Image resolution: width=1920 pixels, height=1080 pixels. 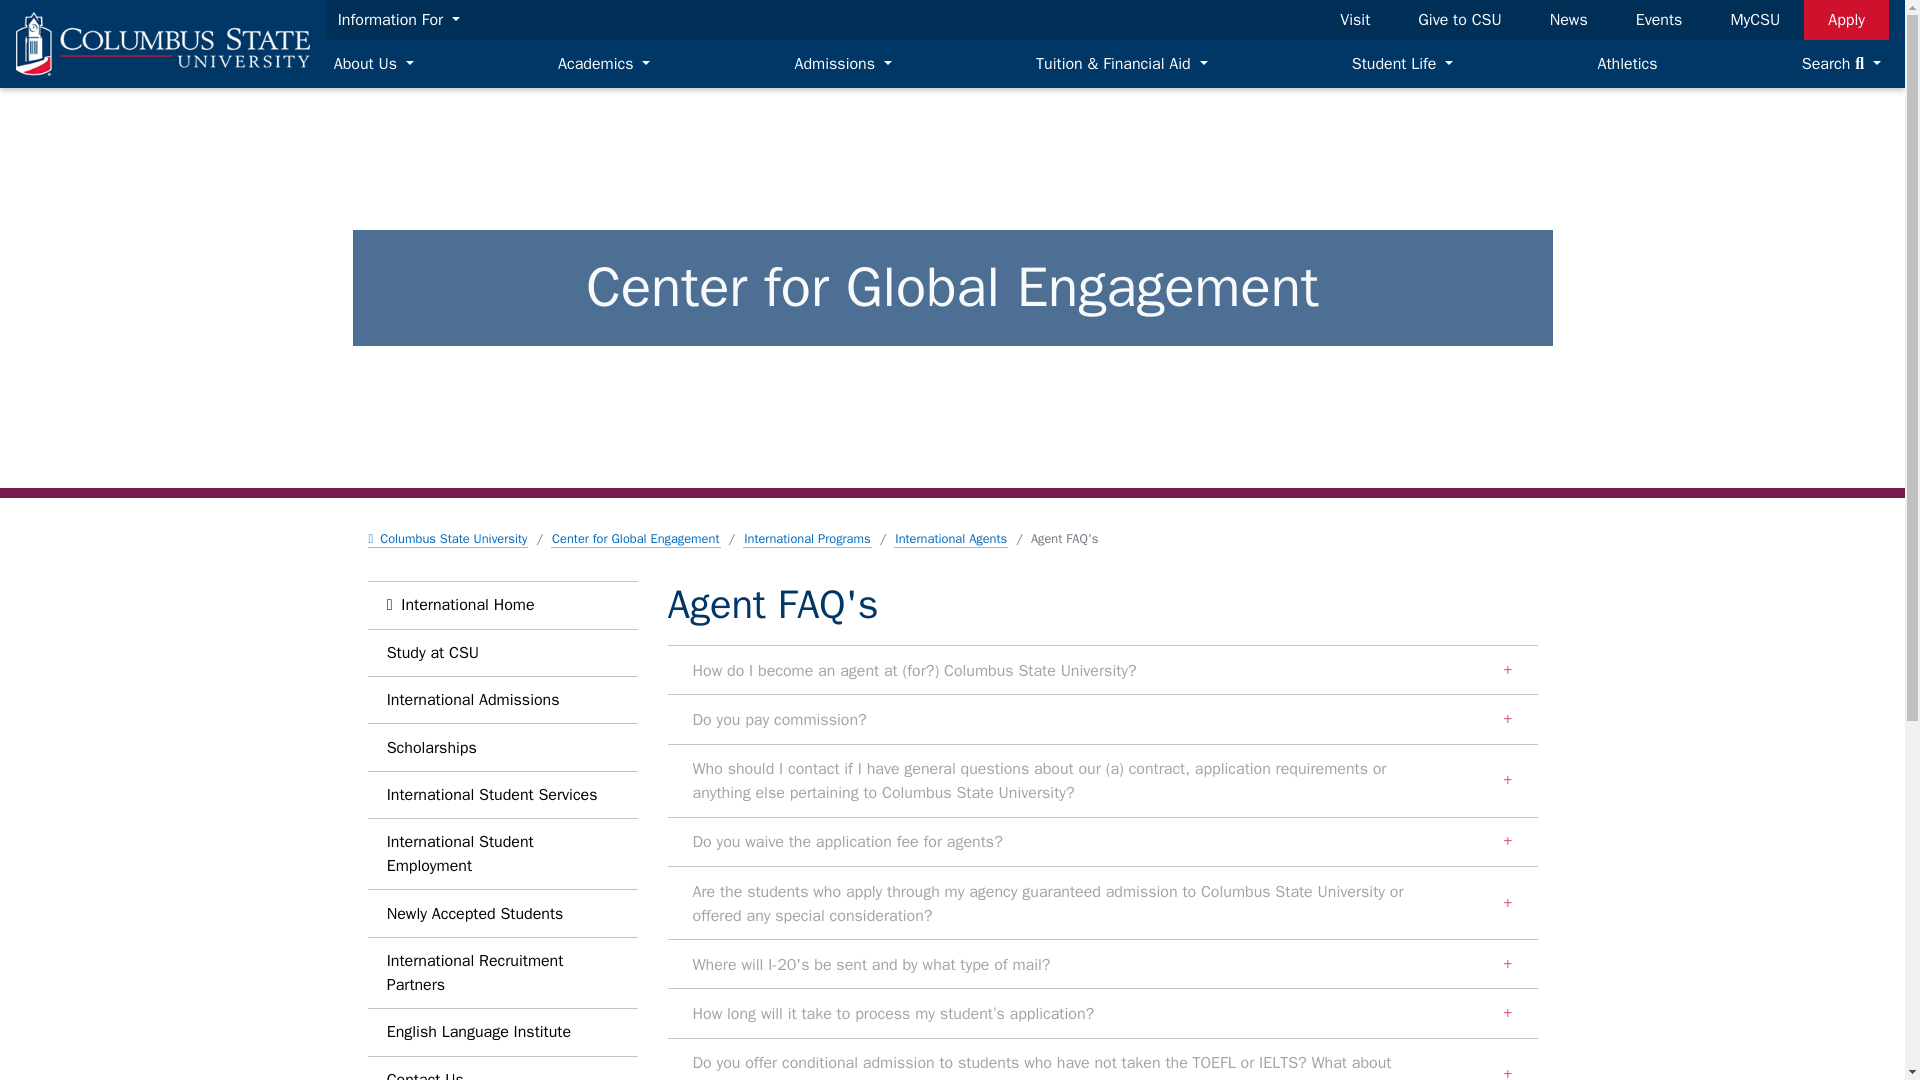 I want to click on Give to CSU, so click(x=1459, y=20).